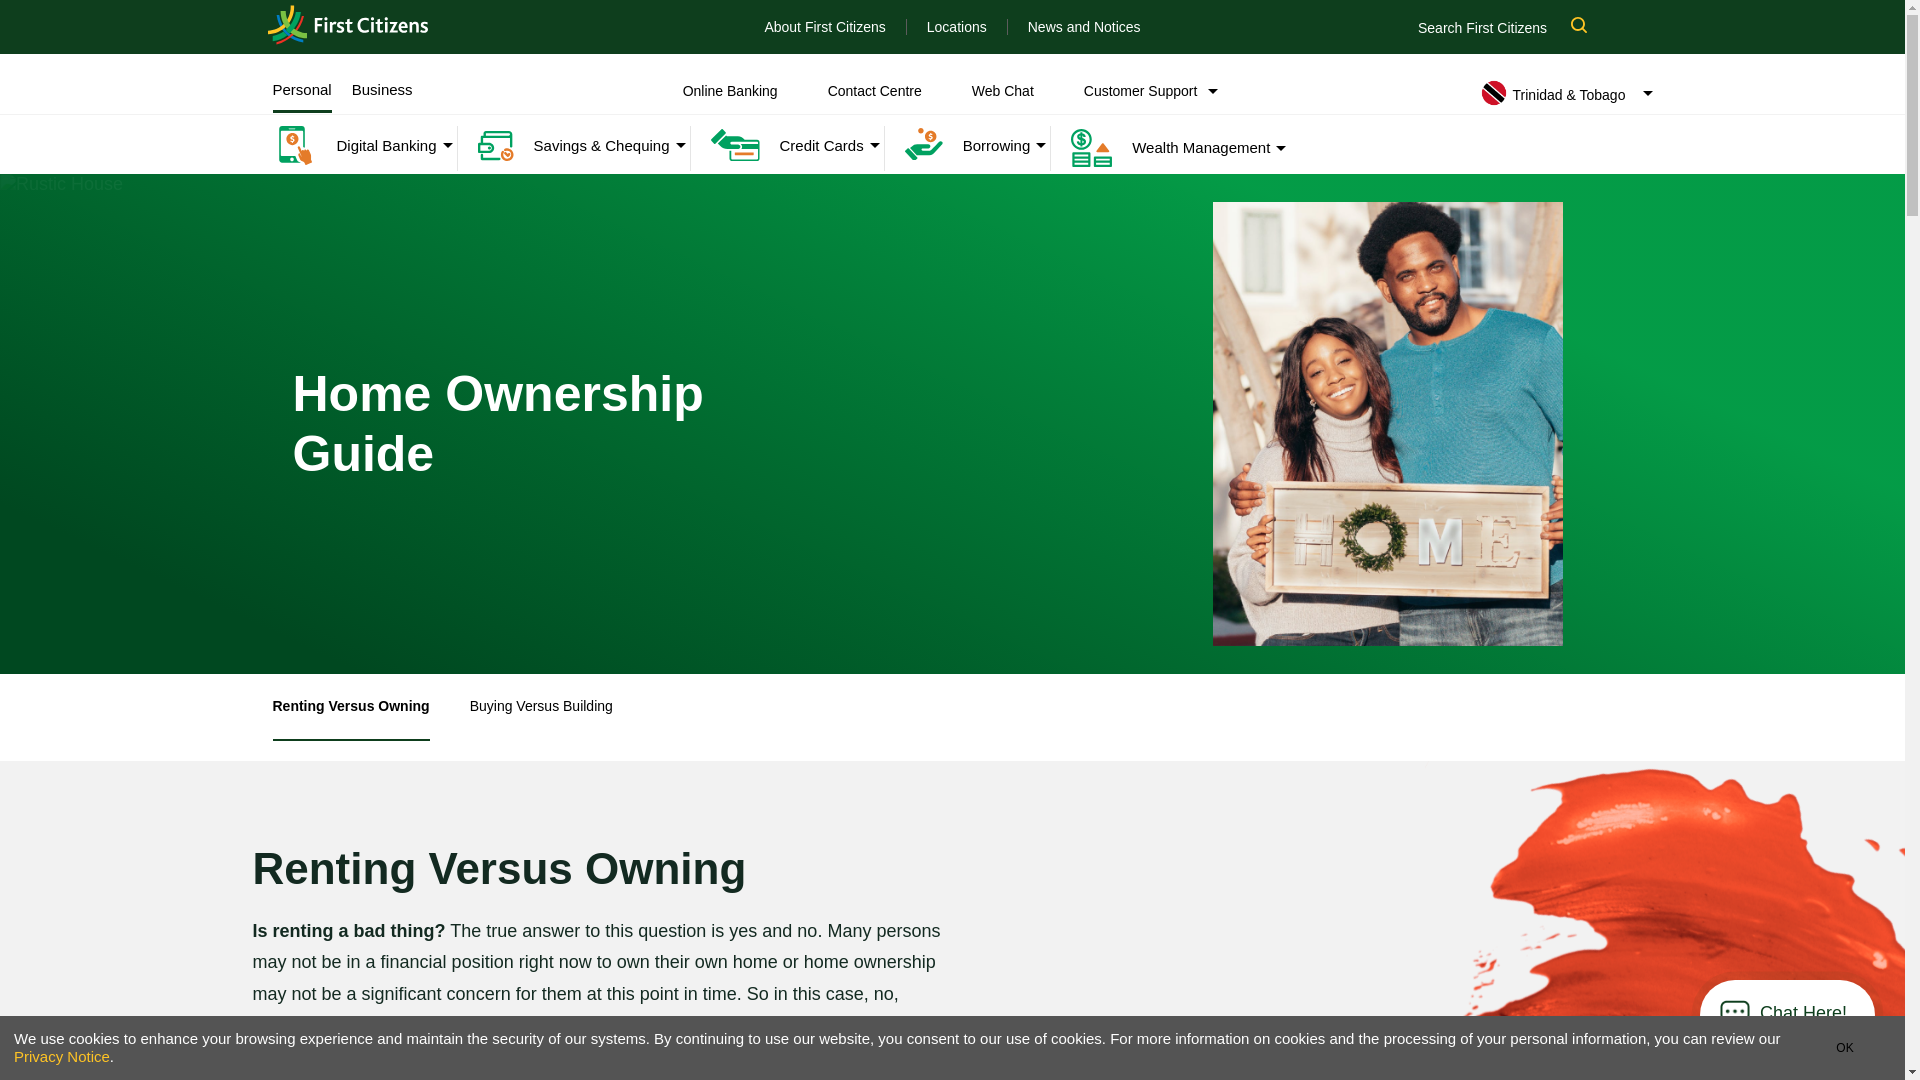 The image size is (1920, 1080). What do you see at coordinates (1804, 1013) in the screenshot?
I see `Click for Chat Support` at bounding box center [1804, 1013].